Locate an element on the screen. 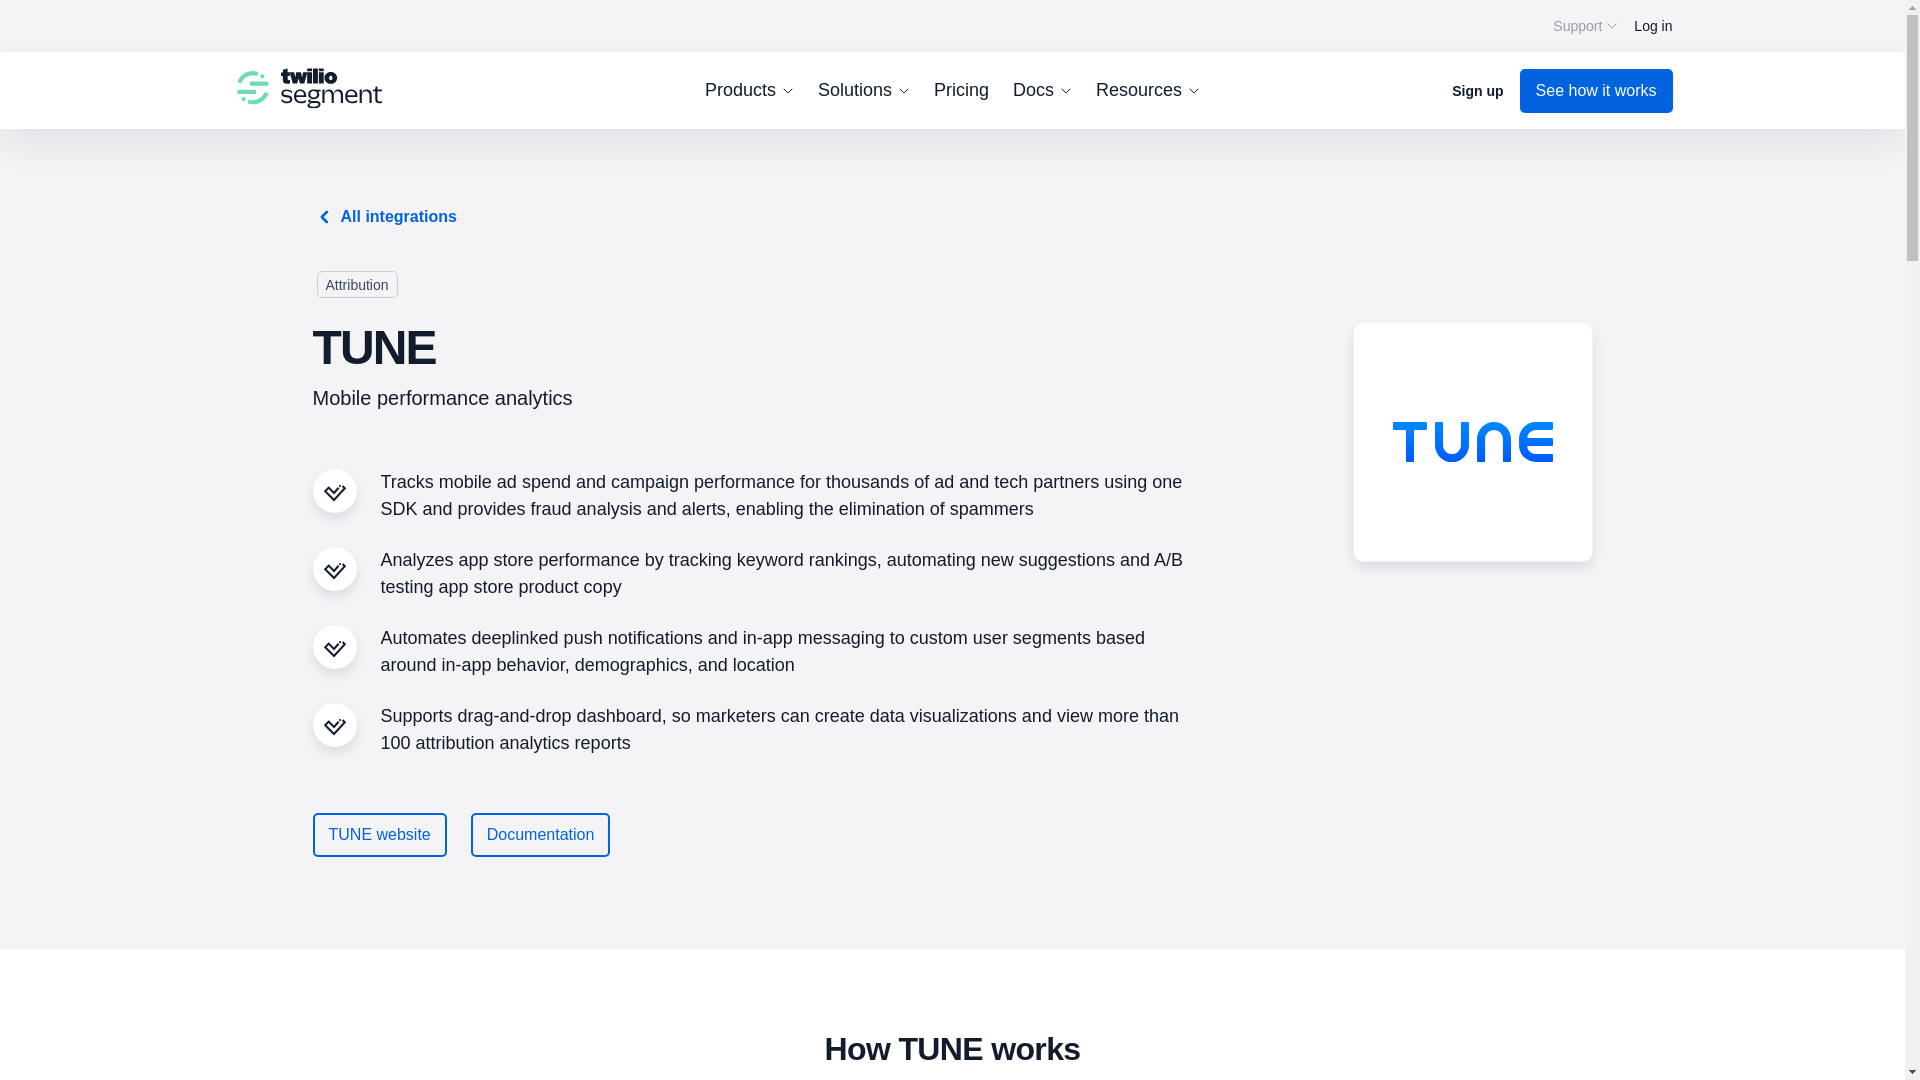 Image resolution: width=1920 pixels, height=1080 pixels. Twilio, Inc. is located at coordinates (307, 88).